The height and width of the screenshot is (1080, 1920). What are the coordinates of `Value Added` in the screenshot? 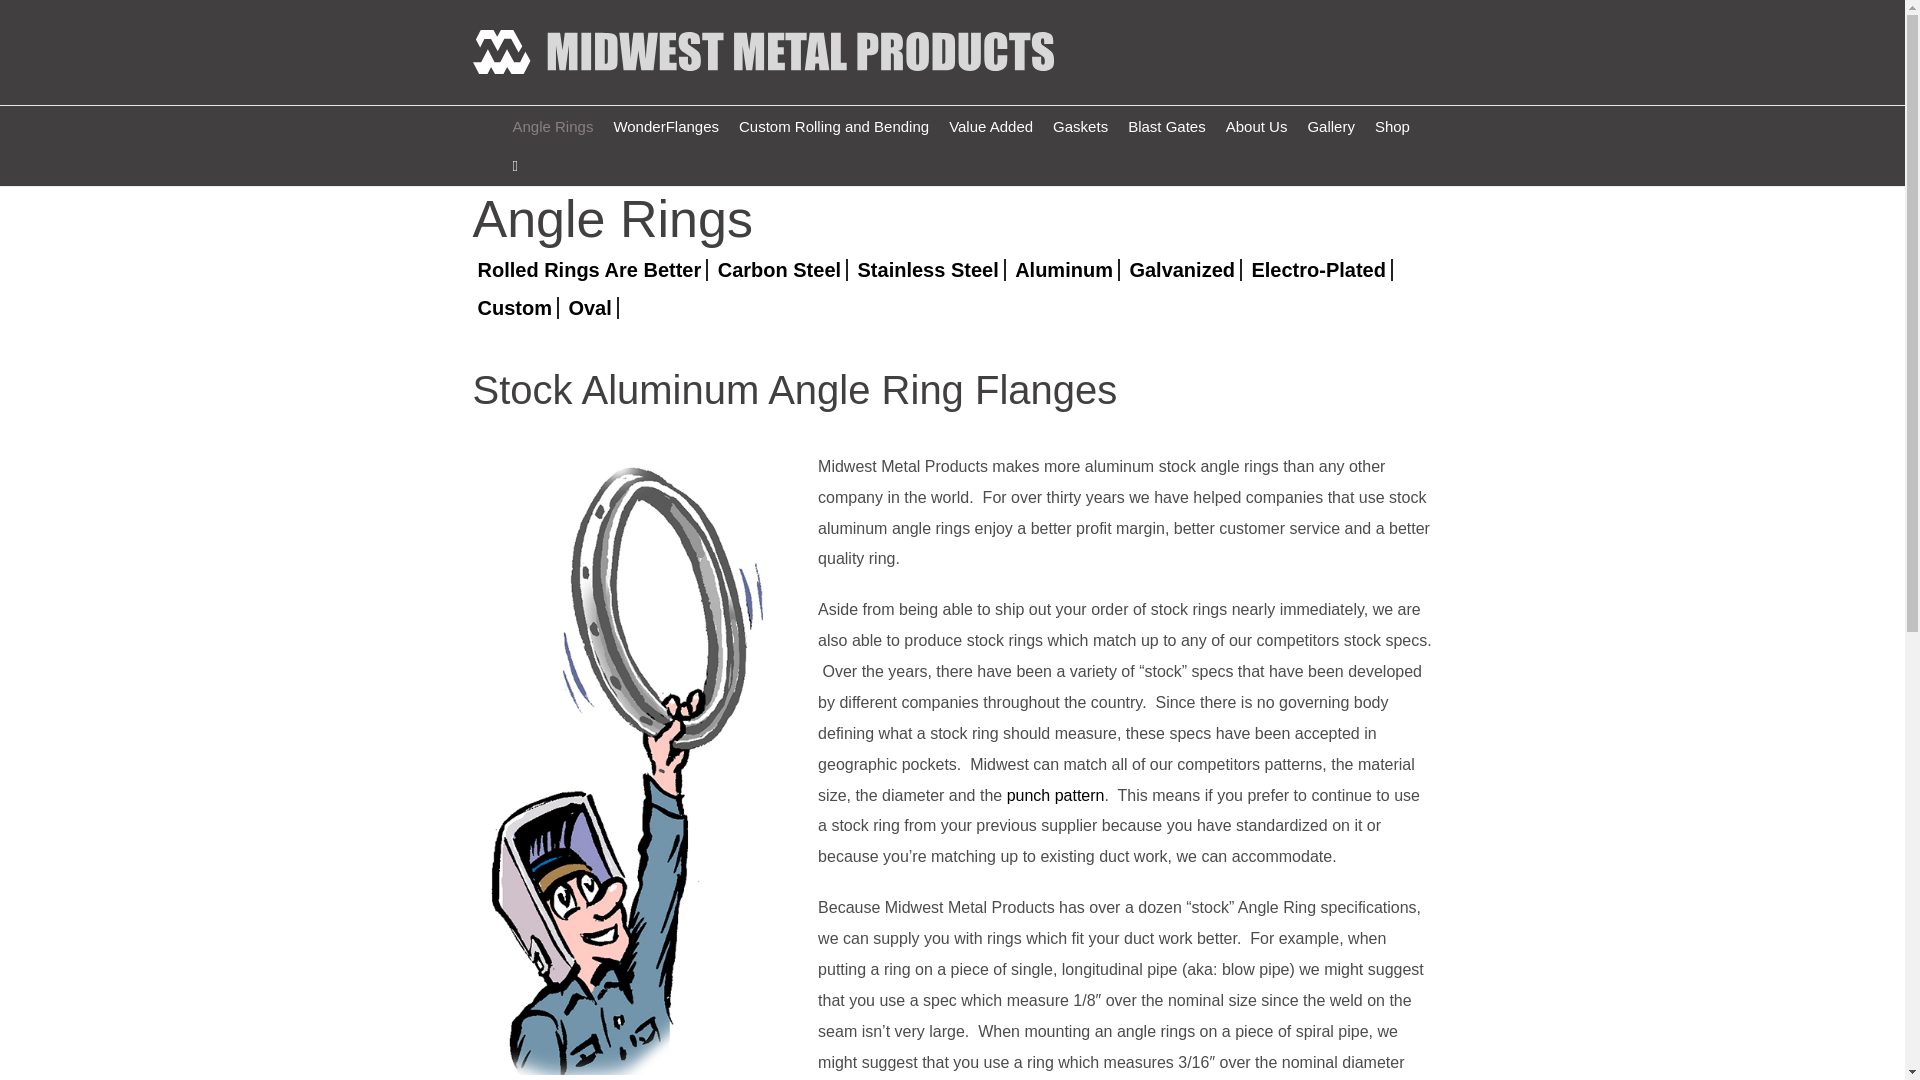 It's located at (990, 125).